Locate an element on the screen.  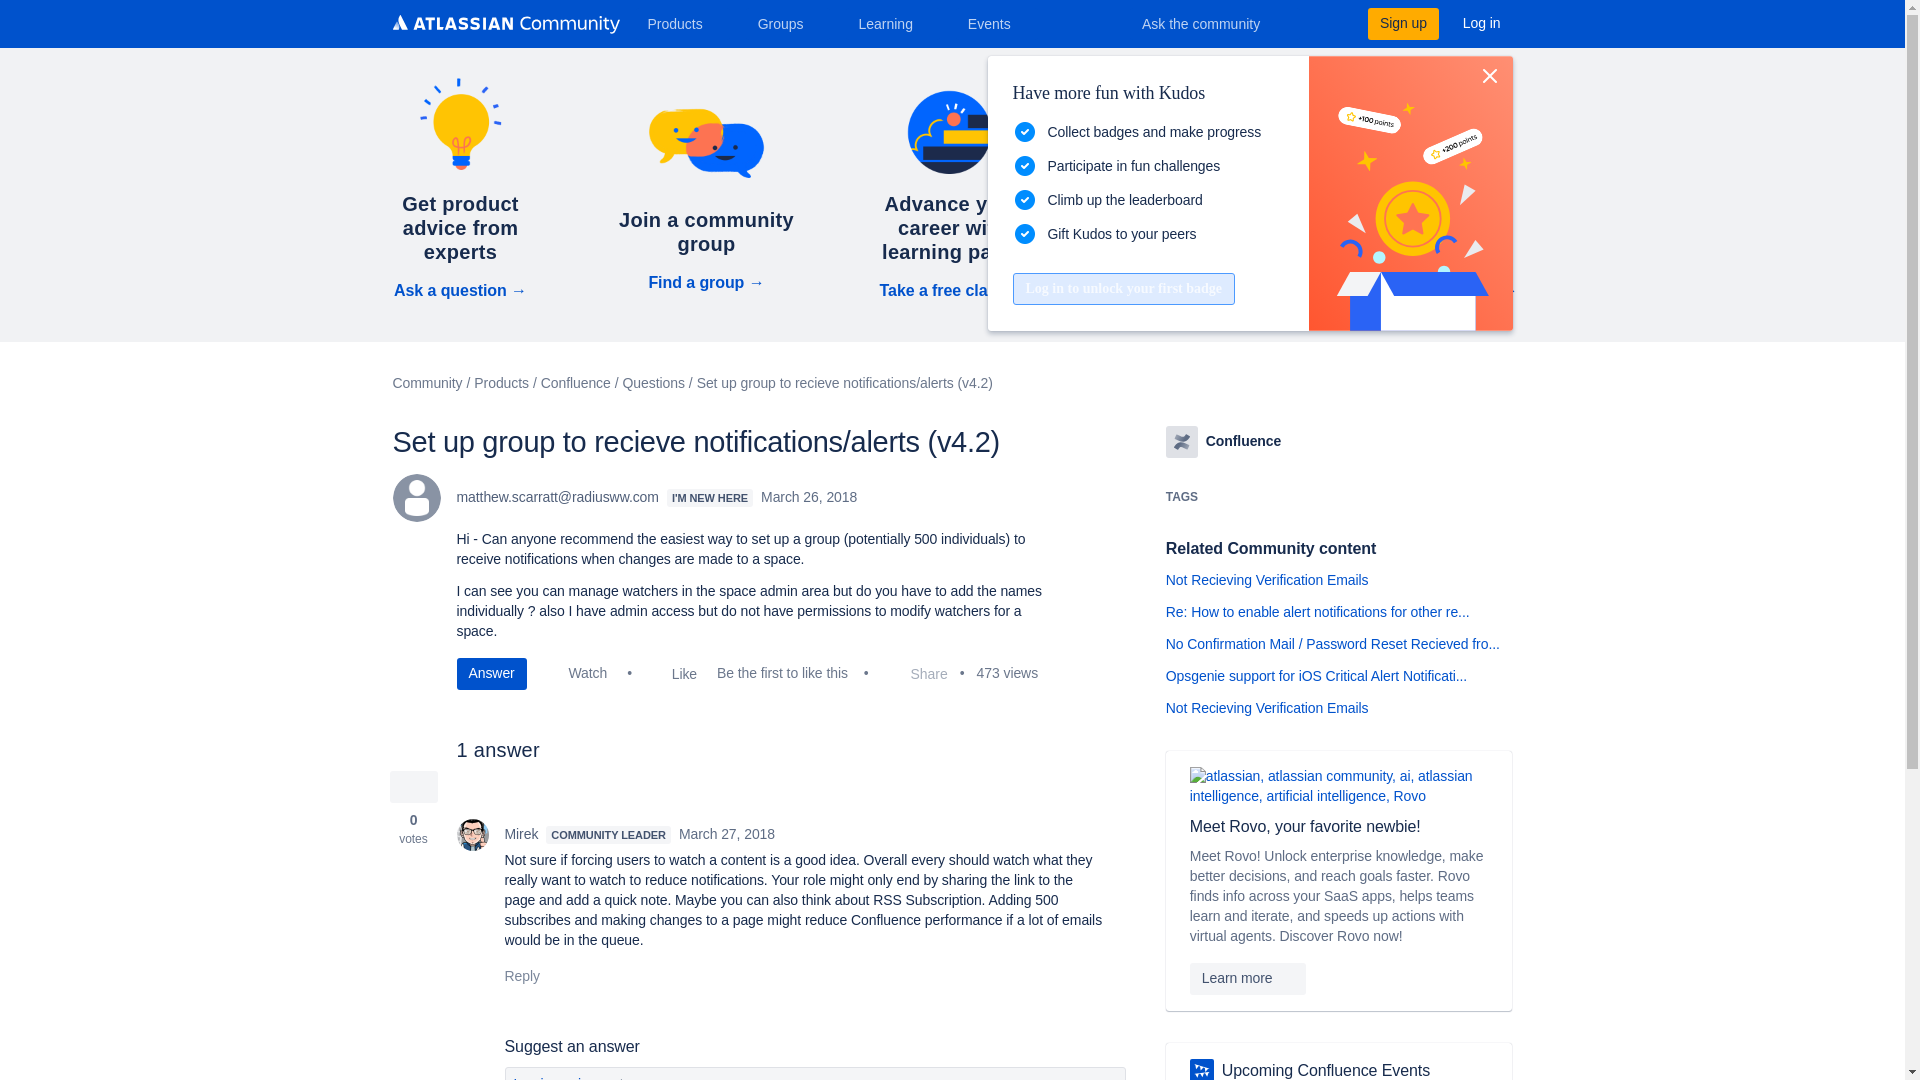
Atlassian Community logo is located at coordinates (504, 26).